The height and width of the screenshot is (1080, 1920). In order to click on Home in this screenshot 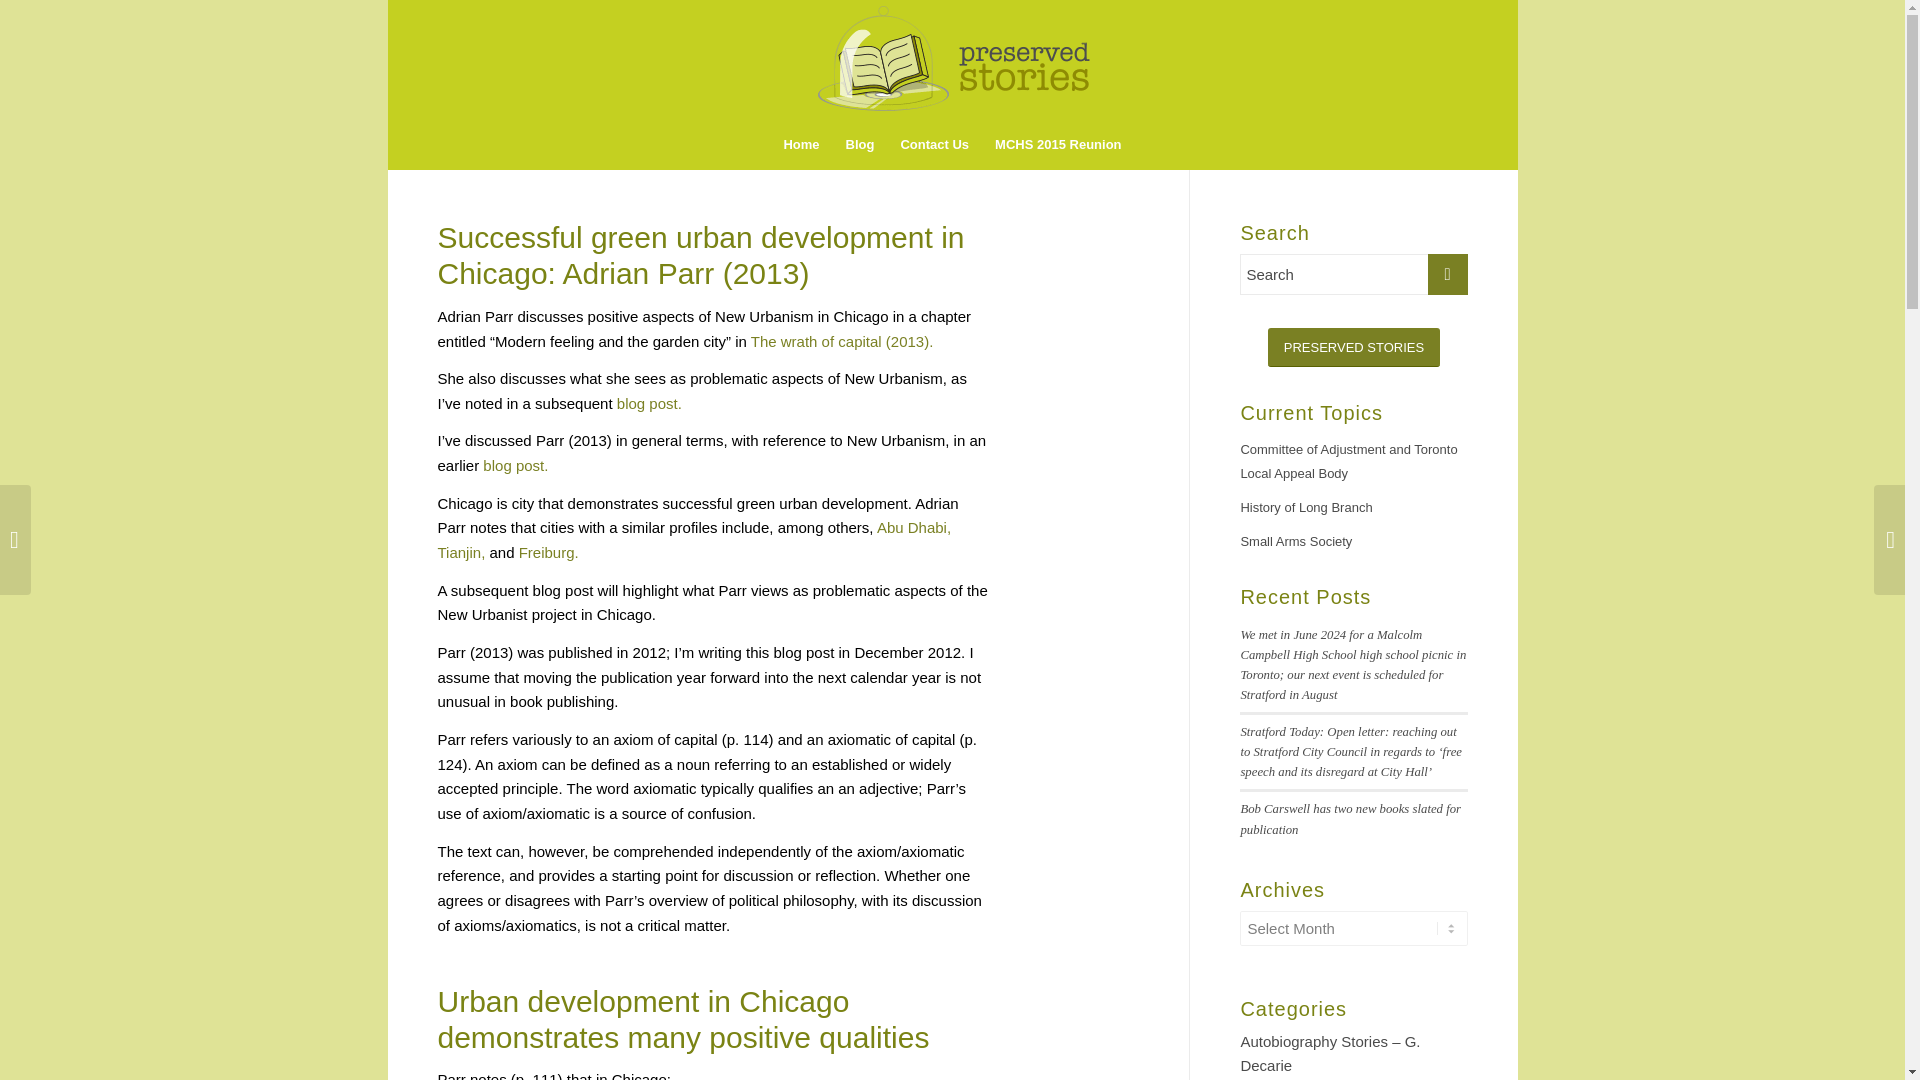, I will do `click(800, 144)`.